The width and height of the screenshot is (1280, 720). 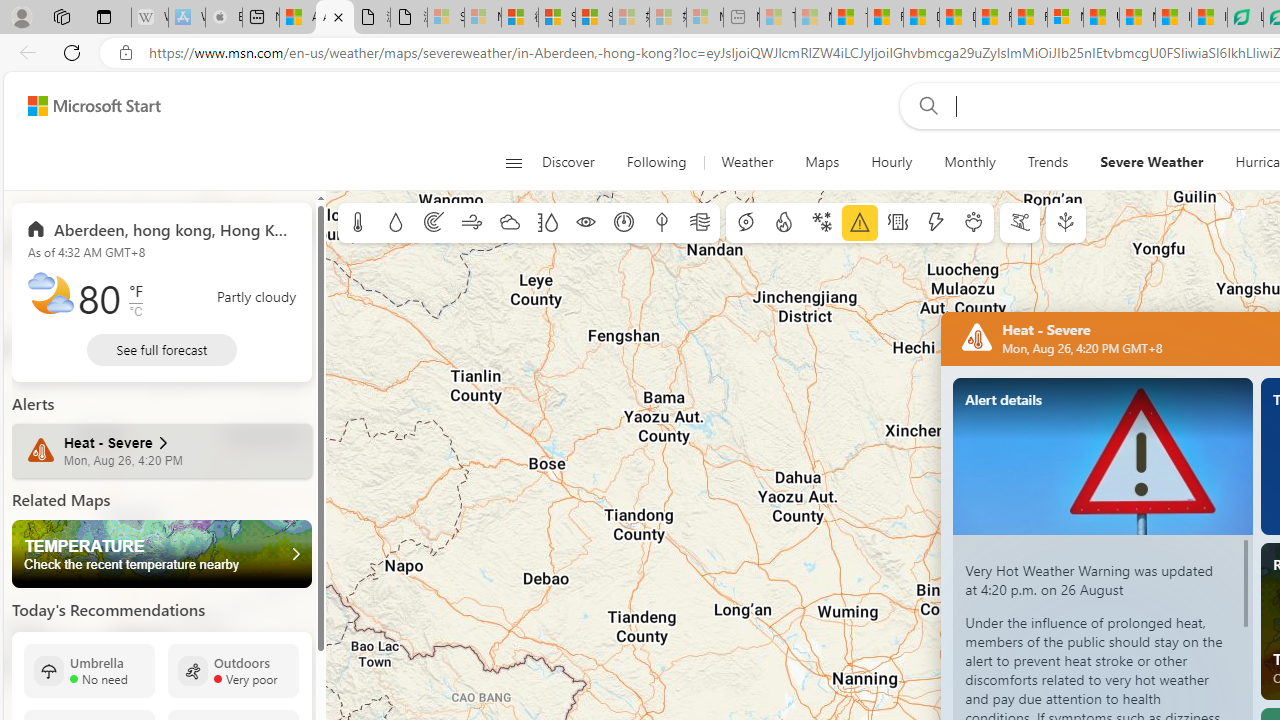 I want to click on Buy iPad - Apple - Sleeping, so click(x=224, y=18).